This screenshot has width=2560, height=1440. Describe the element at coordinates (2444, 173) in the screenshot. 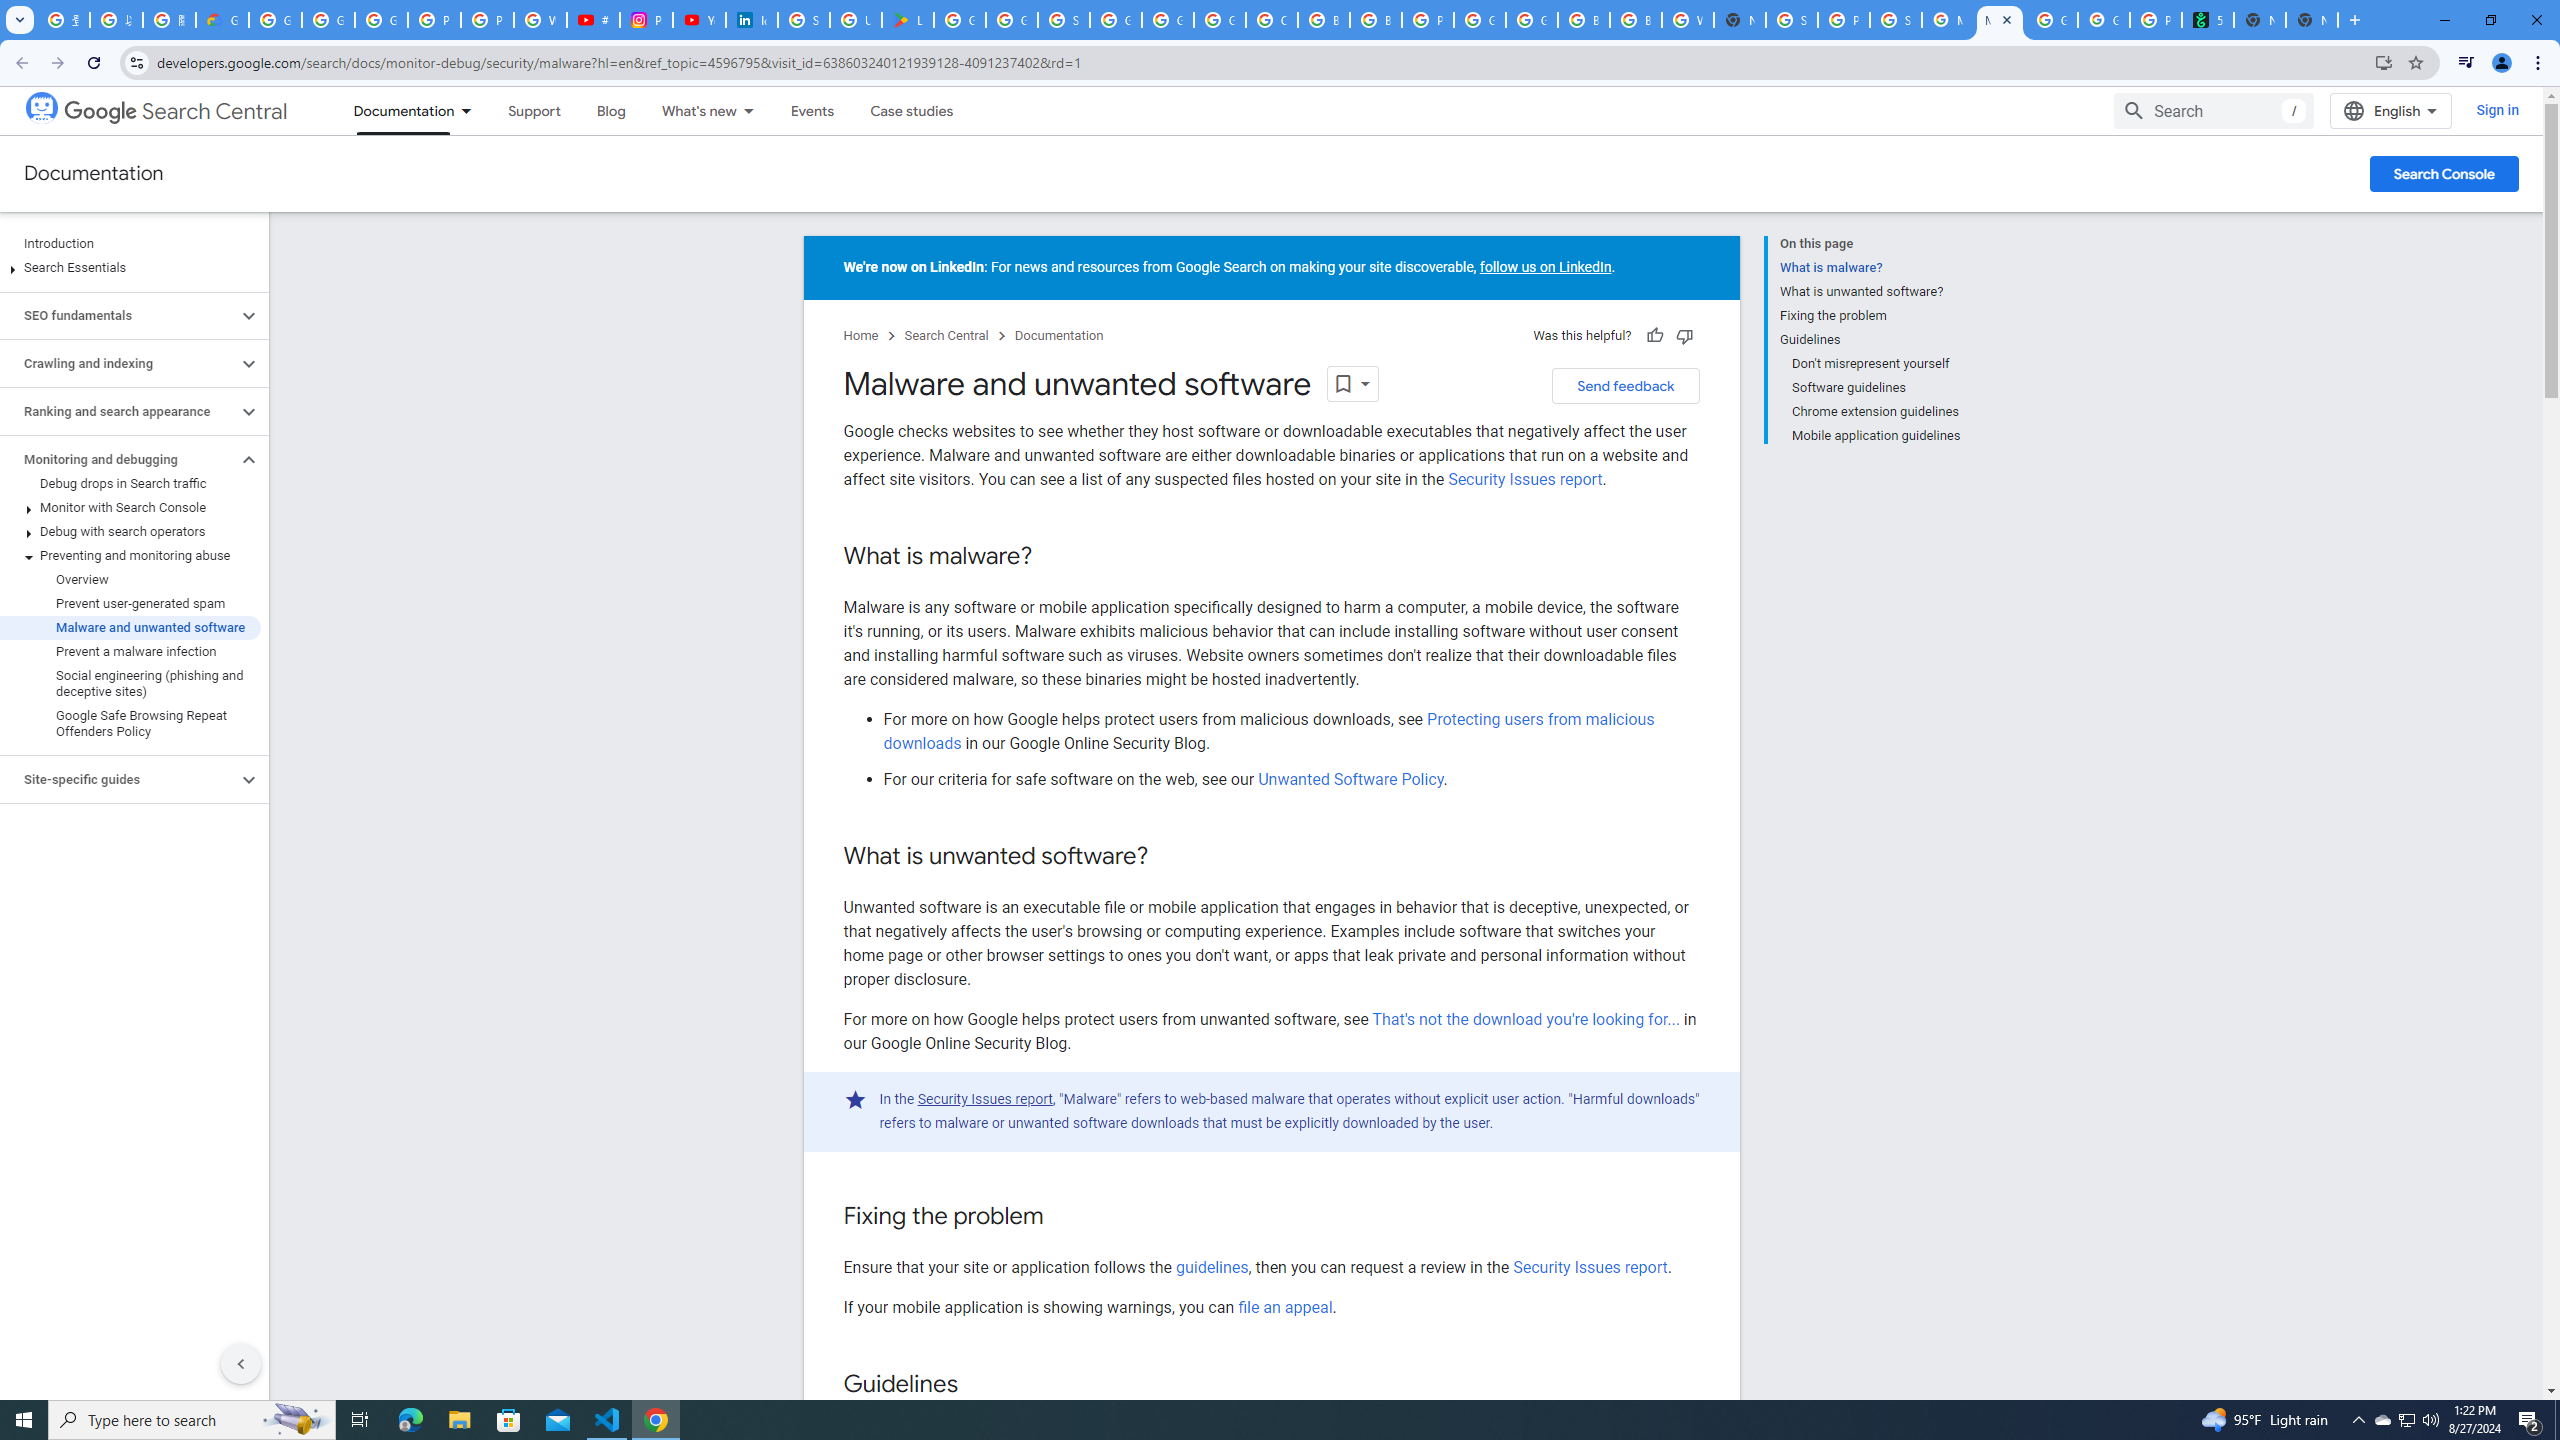

I see `Search Console` at that location.